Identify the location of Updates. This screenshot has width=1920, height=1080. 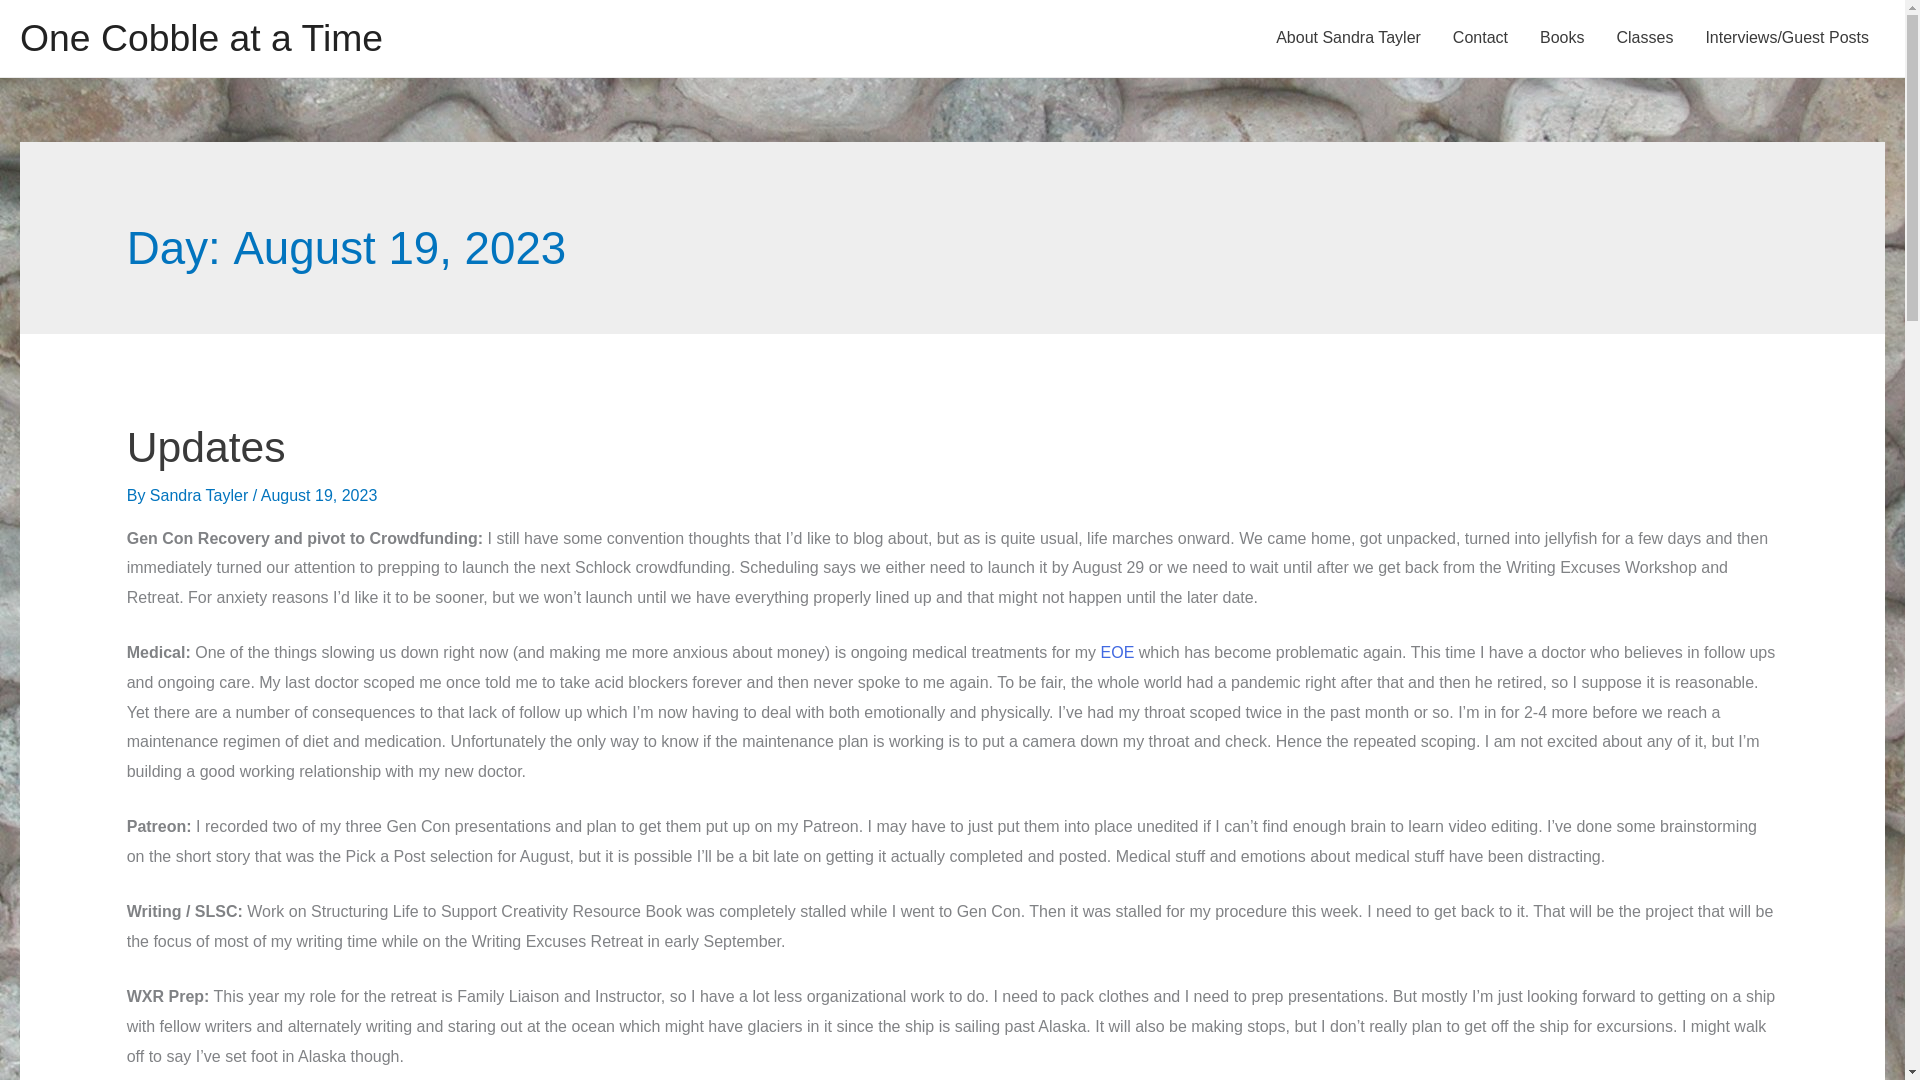
(206, 446).